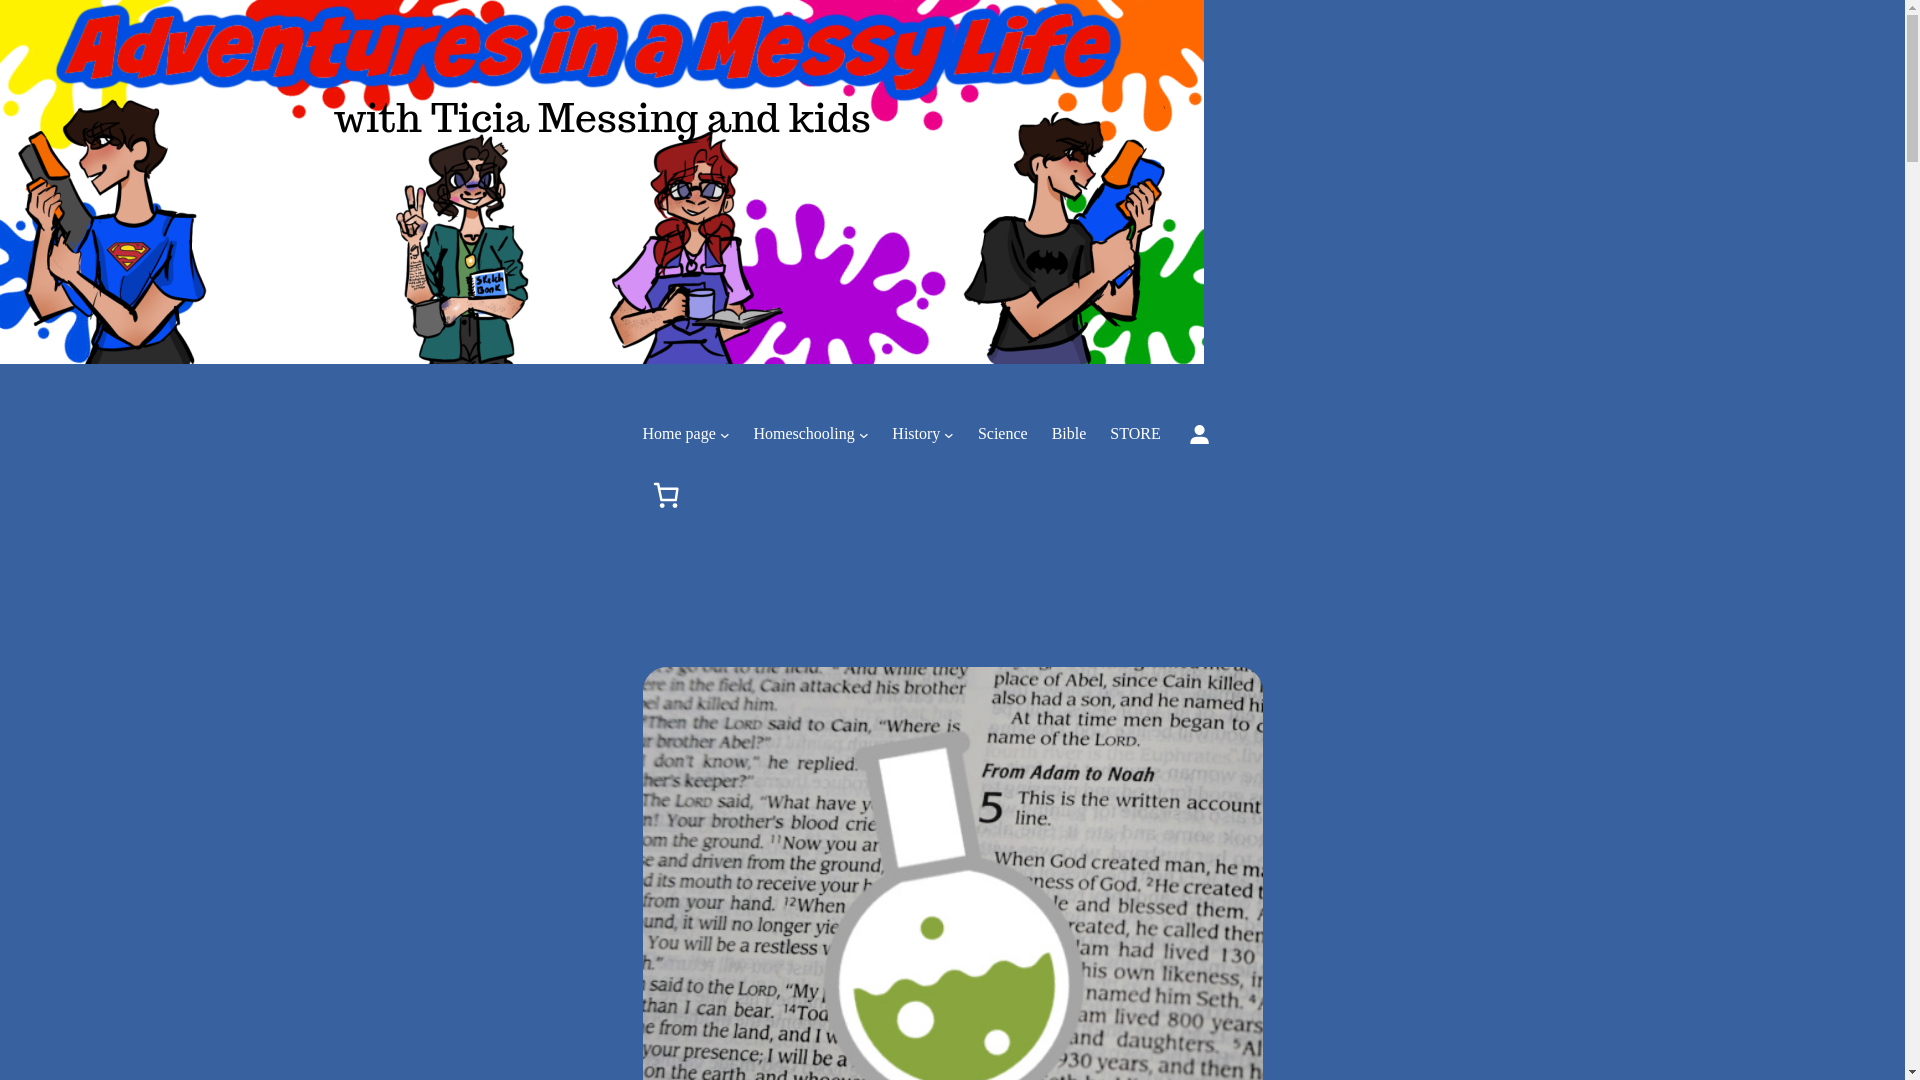 The image size is (1920, 1080). Describe the element at coordinates (1002, 434) in the screenshot. I see `Science` at that location.